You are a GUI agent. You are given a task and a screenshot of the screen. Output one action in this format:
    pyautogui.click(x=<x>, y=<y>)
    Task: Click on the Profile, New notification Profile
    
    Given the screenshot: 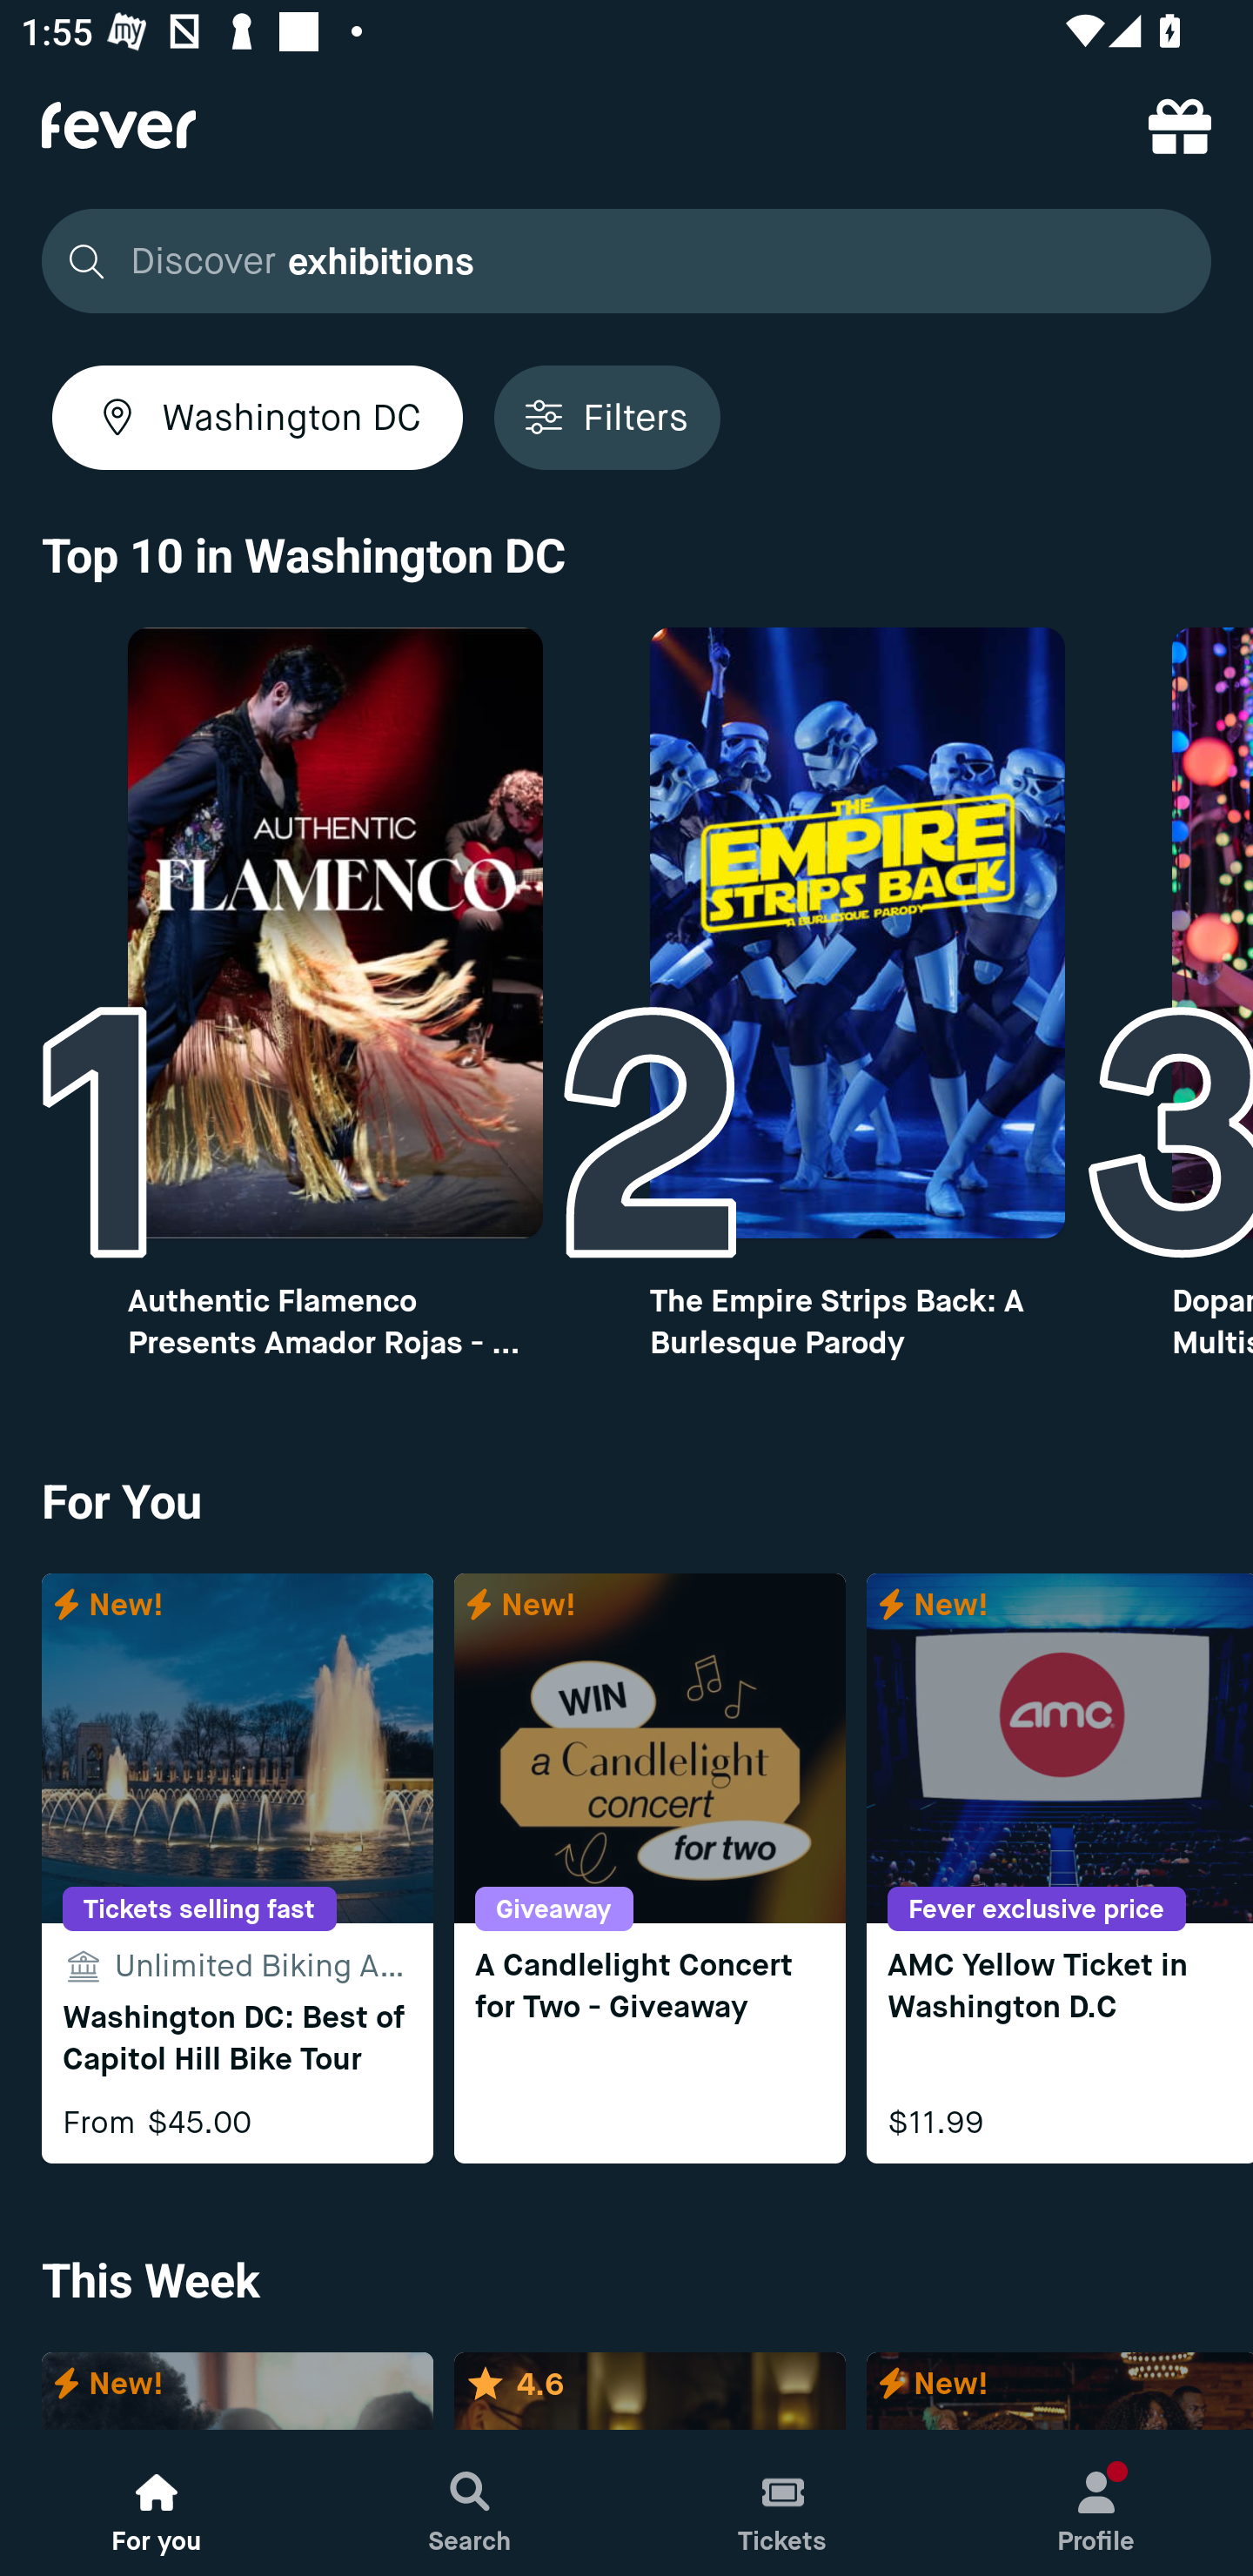 What is the action you would take?
    pyautogui.click(x=1096, y=2503)
    